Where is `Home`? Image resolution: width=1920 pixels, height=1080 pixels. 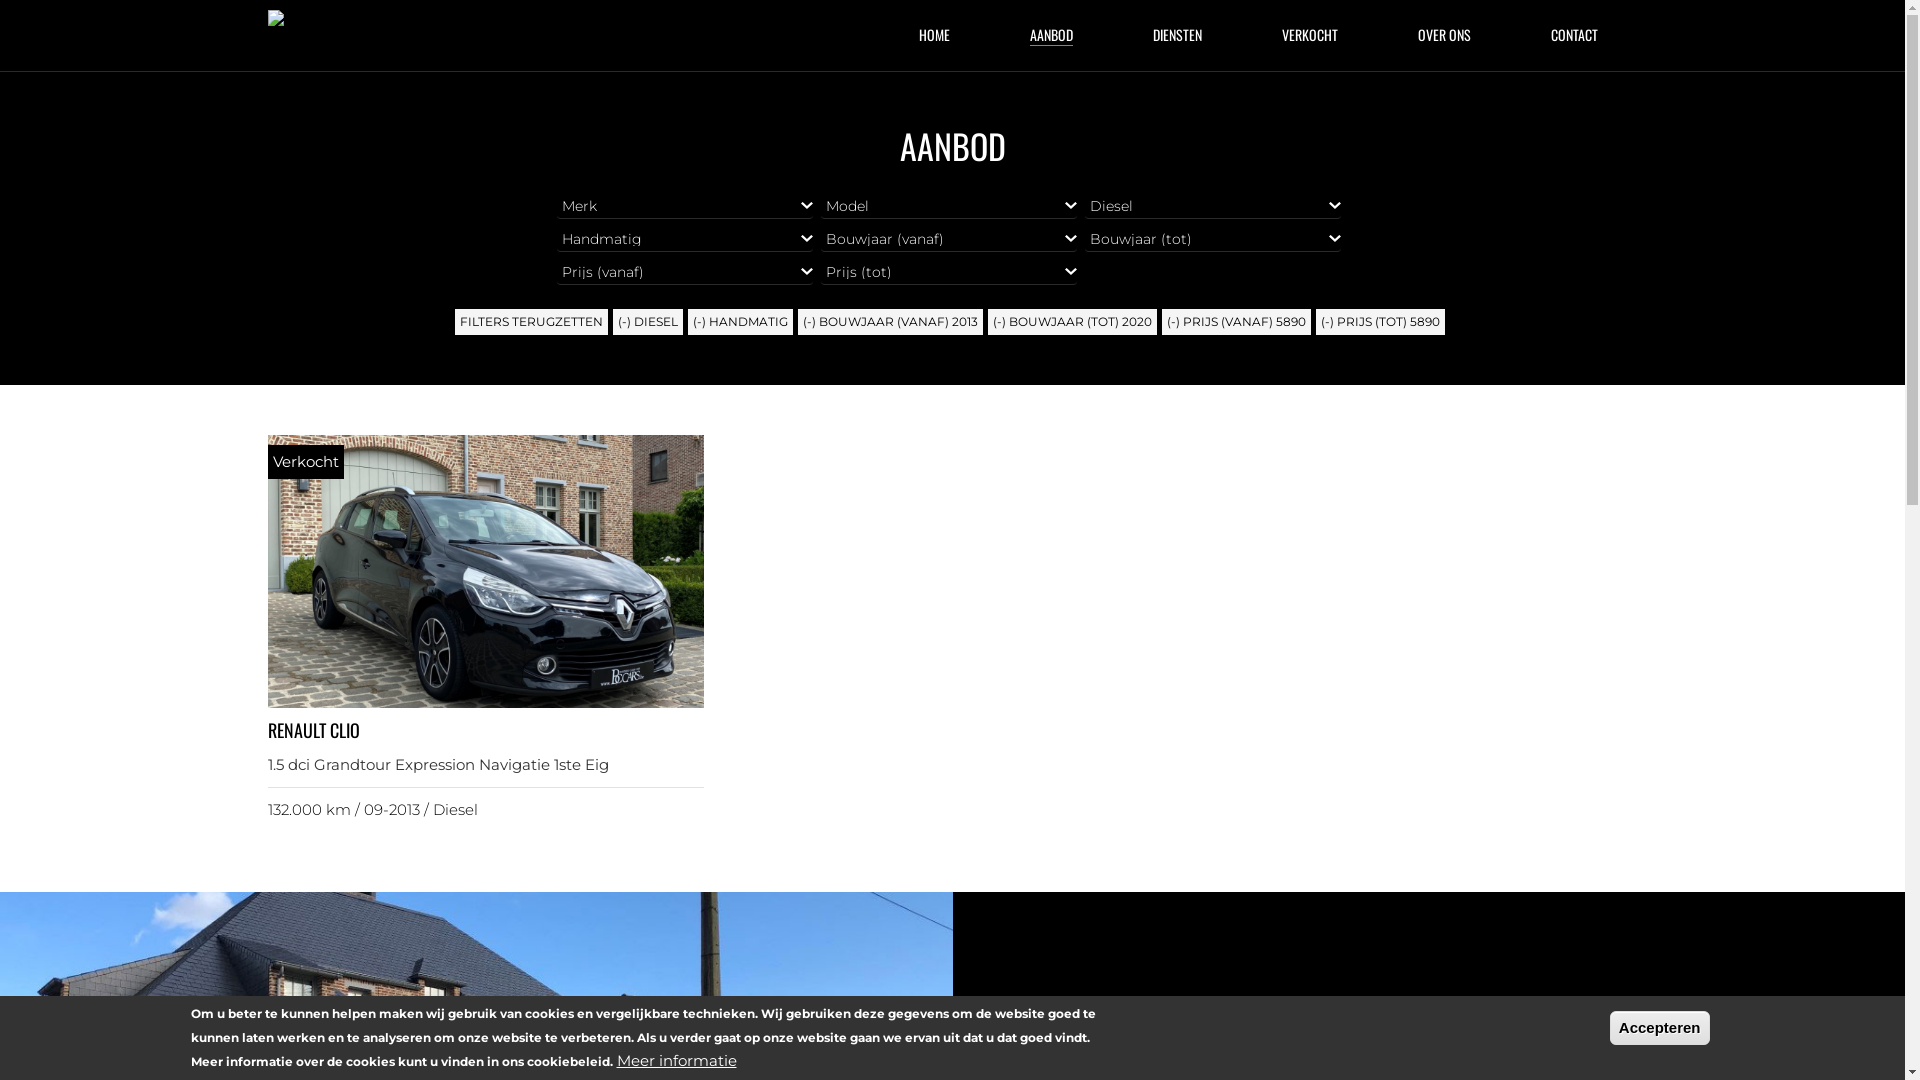 Home is located at coordinates (306, 21).